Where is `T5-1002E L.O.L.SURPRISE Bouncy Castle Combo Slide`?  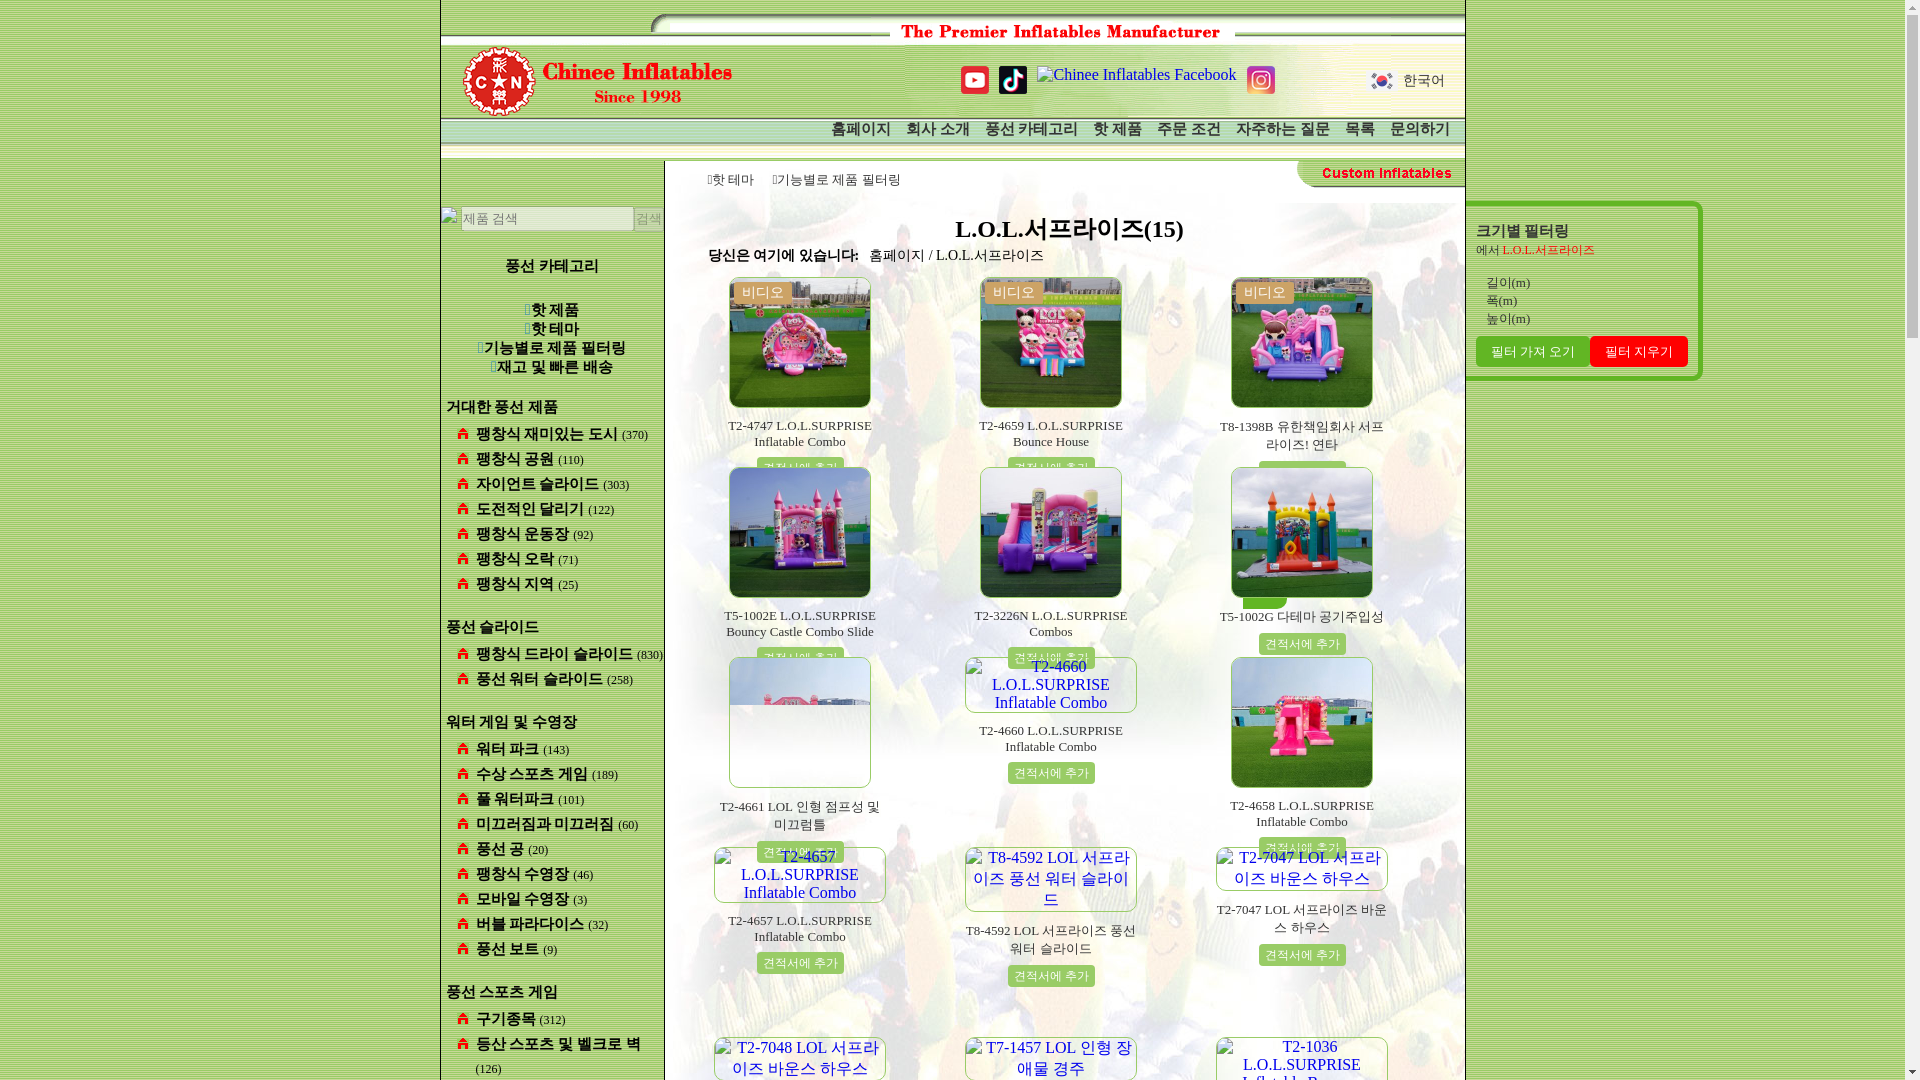
T5-1002E L.O.L.SURPRISE Bouncy Castle Combo Slide is located at coordinates (800, 624).